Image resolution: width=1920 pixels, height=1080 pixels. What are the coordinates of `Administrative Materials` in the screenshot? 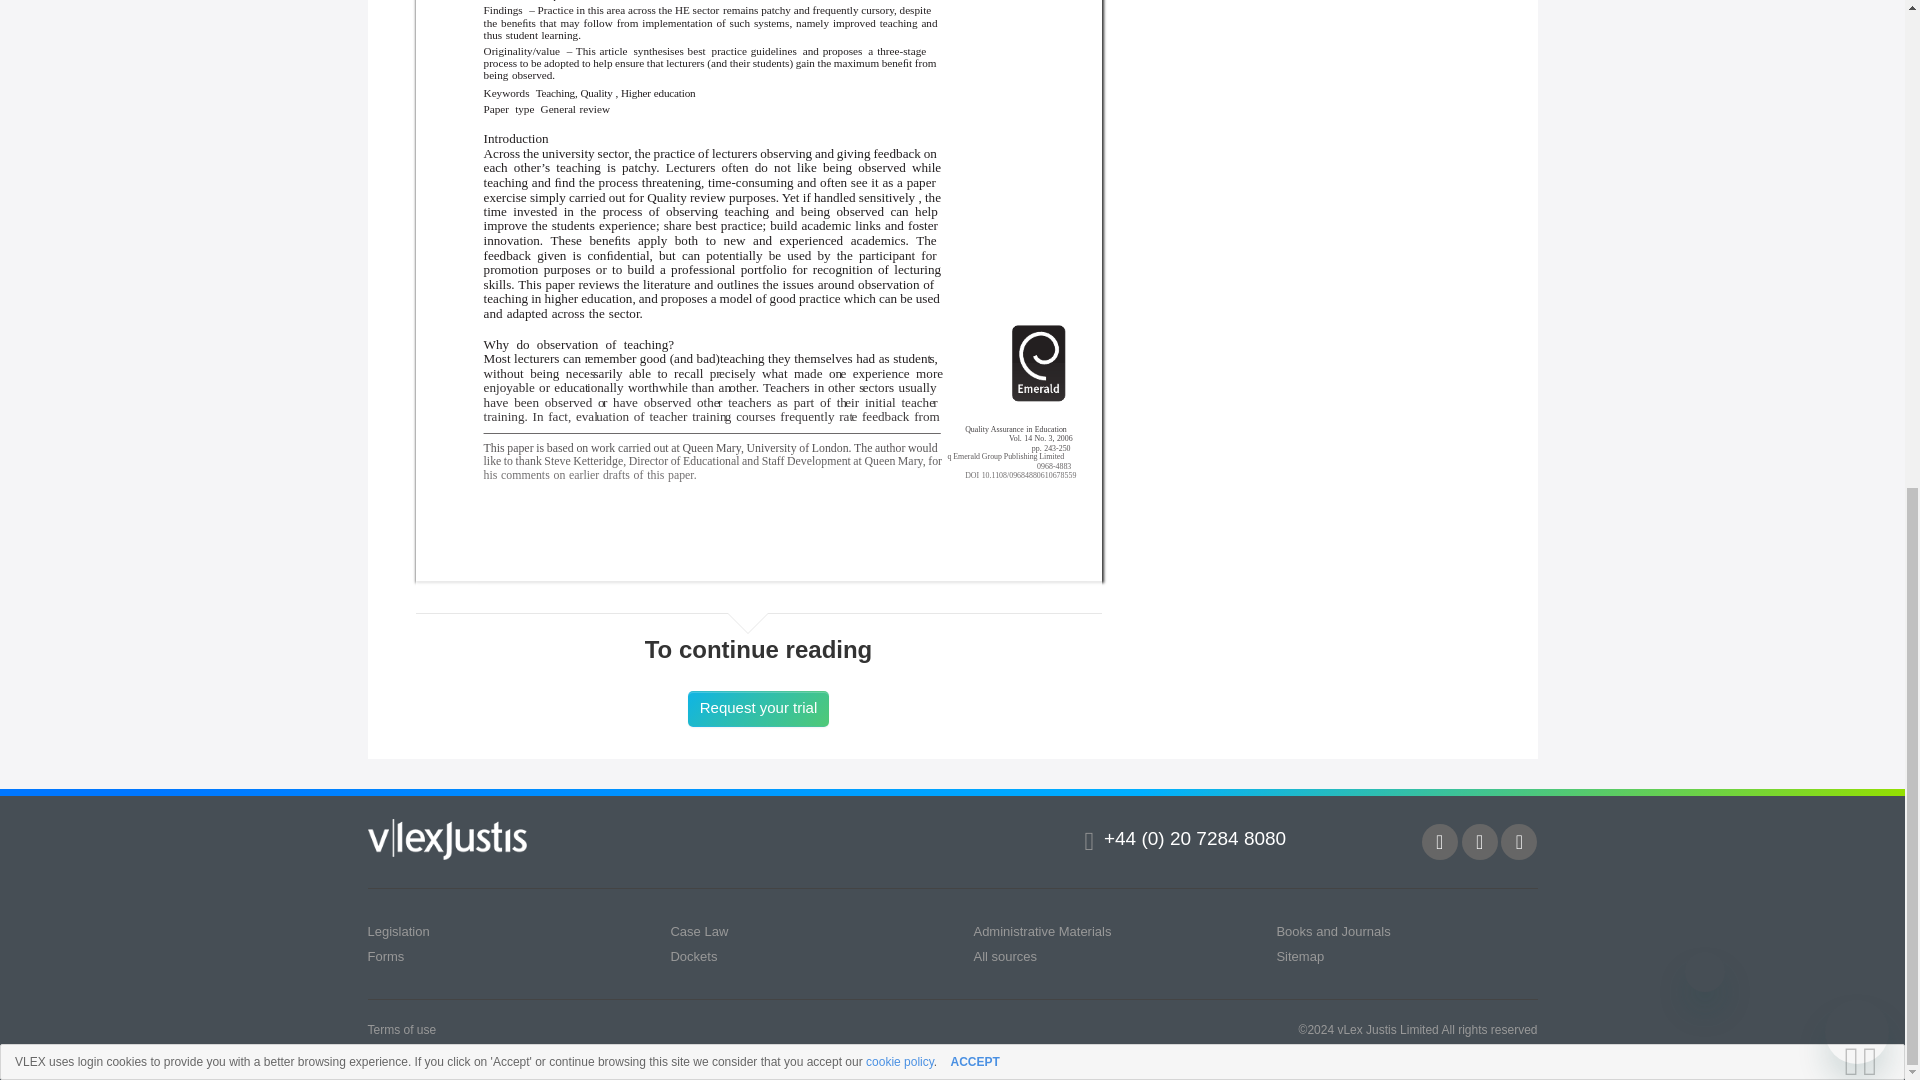 It's located at (1042, 931).